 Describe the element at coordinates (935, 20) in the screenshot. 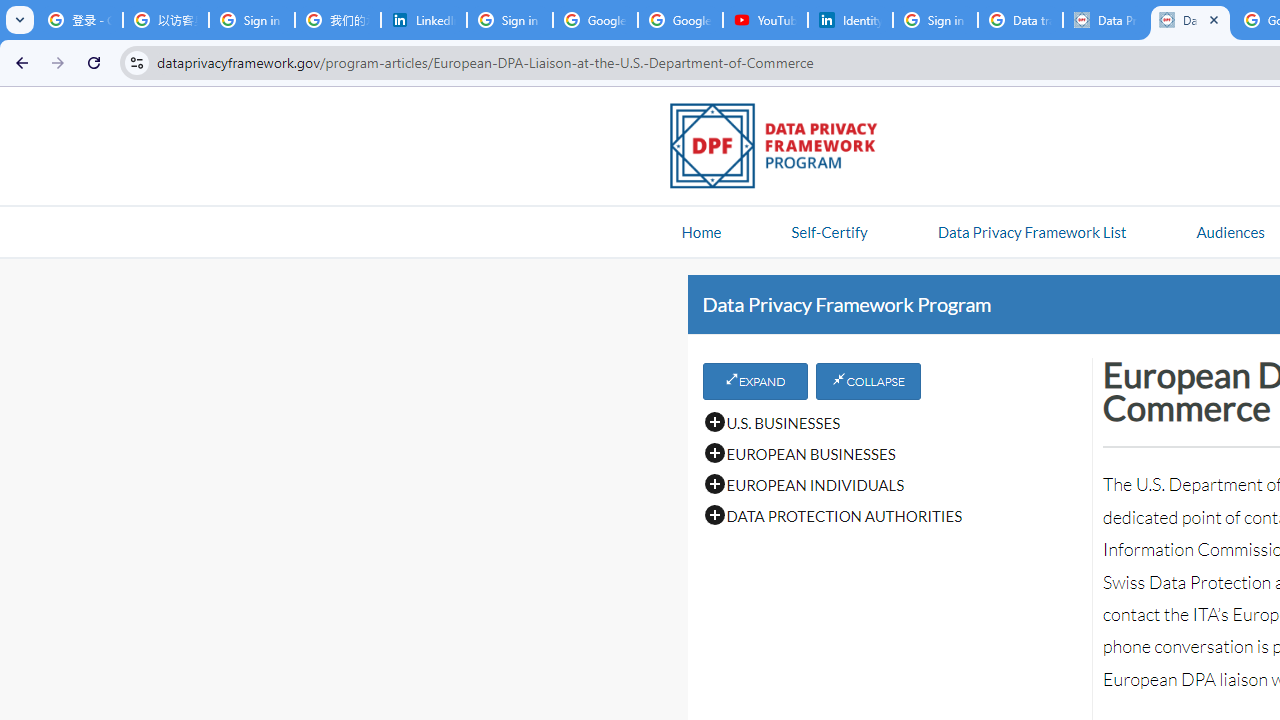

I see `Sign in - Google Accounts` at that location.